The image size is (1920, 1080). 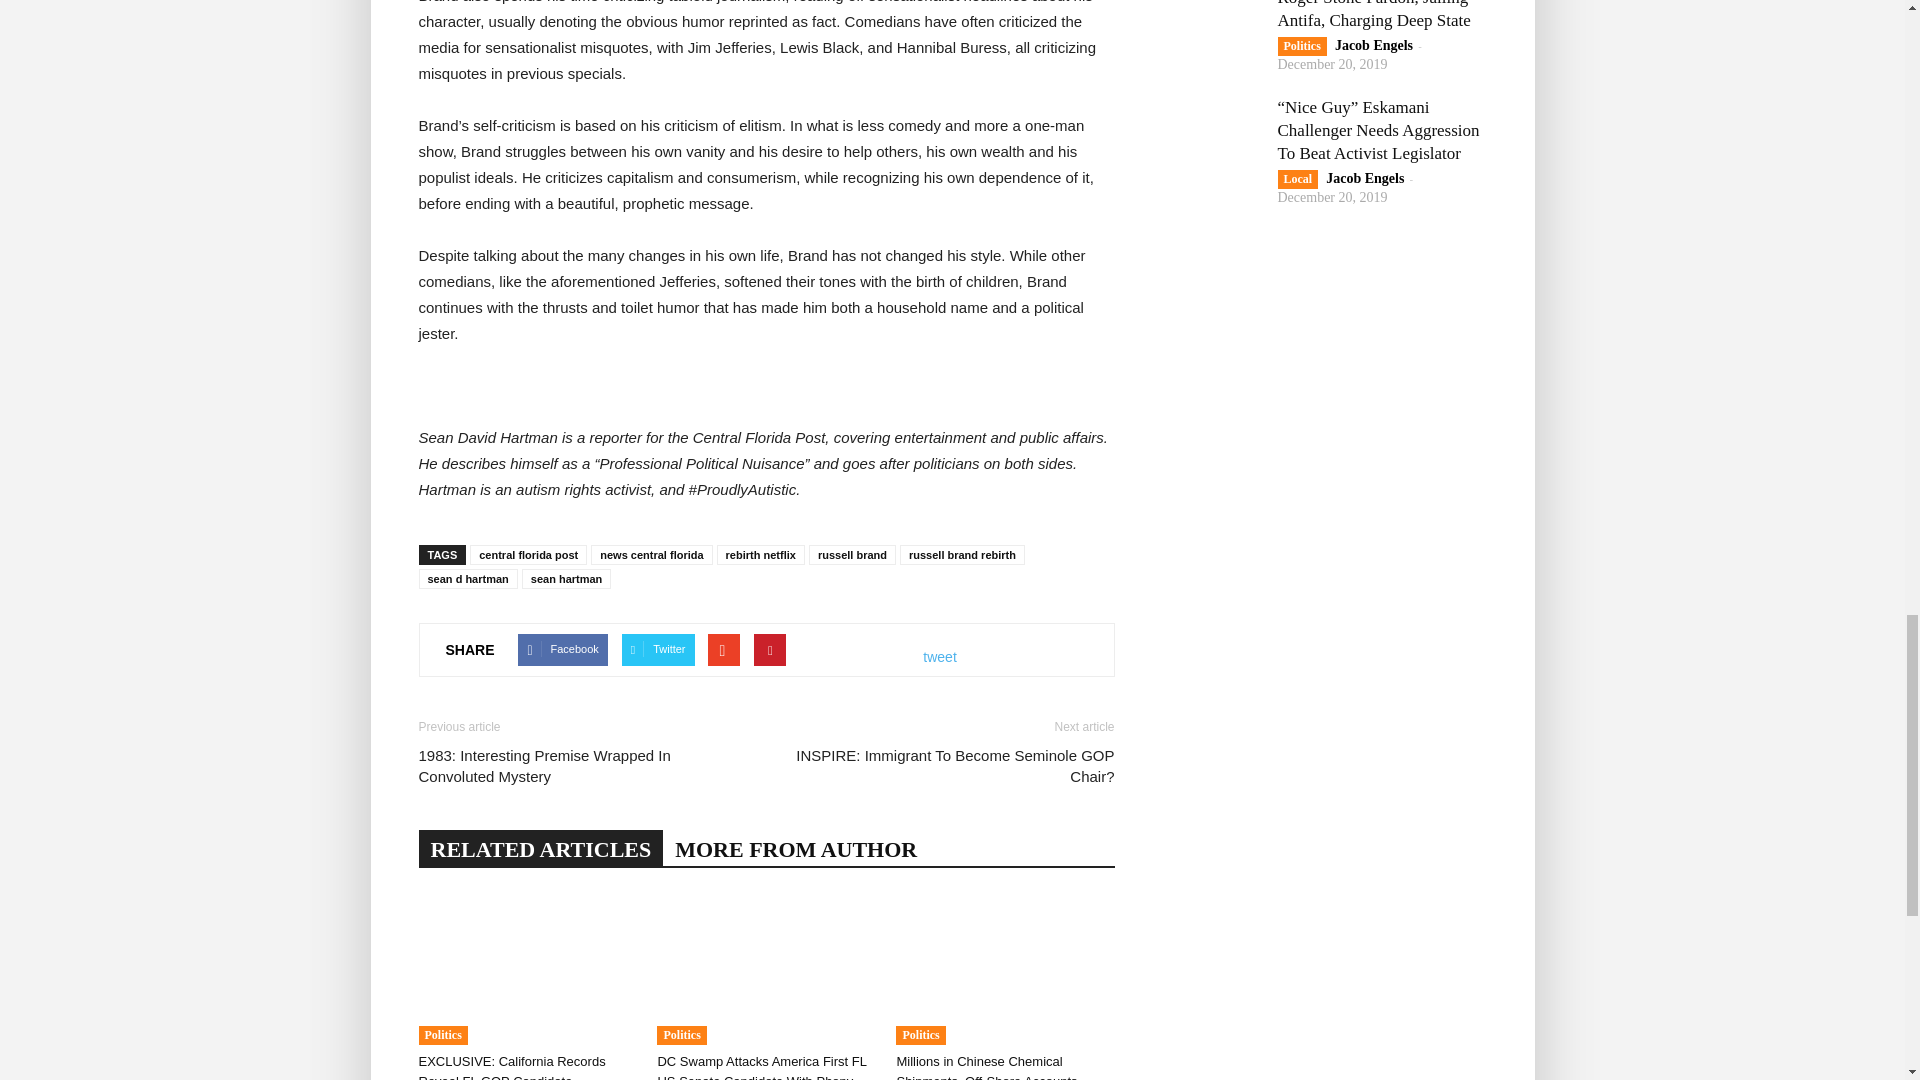 What do you see at coordinates (528, 554) in the screenshot?
I see `central florida post` at bounding box center [528, 554].